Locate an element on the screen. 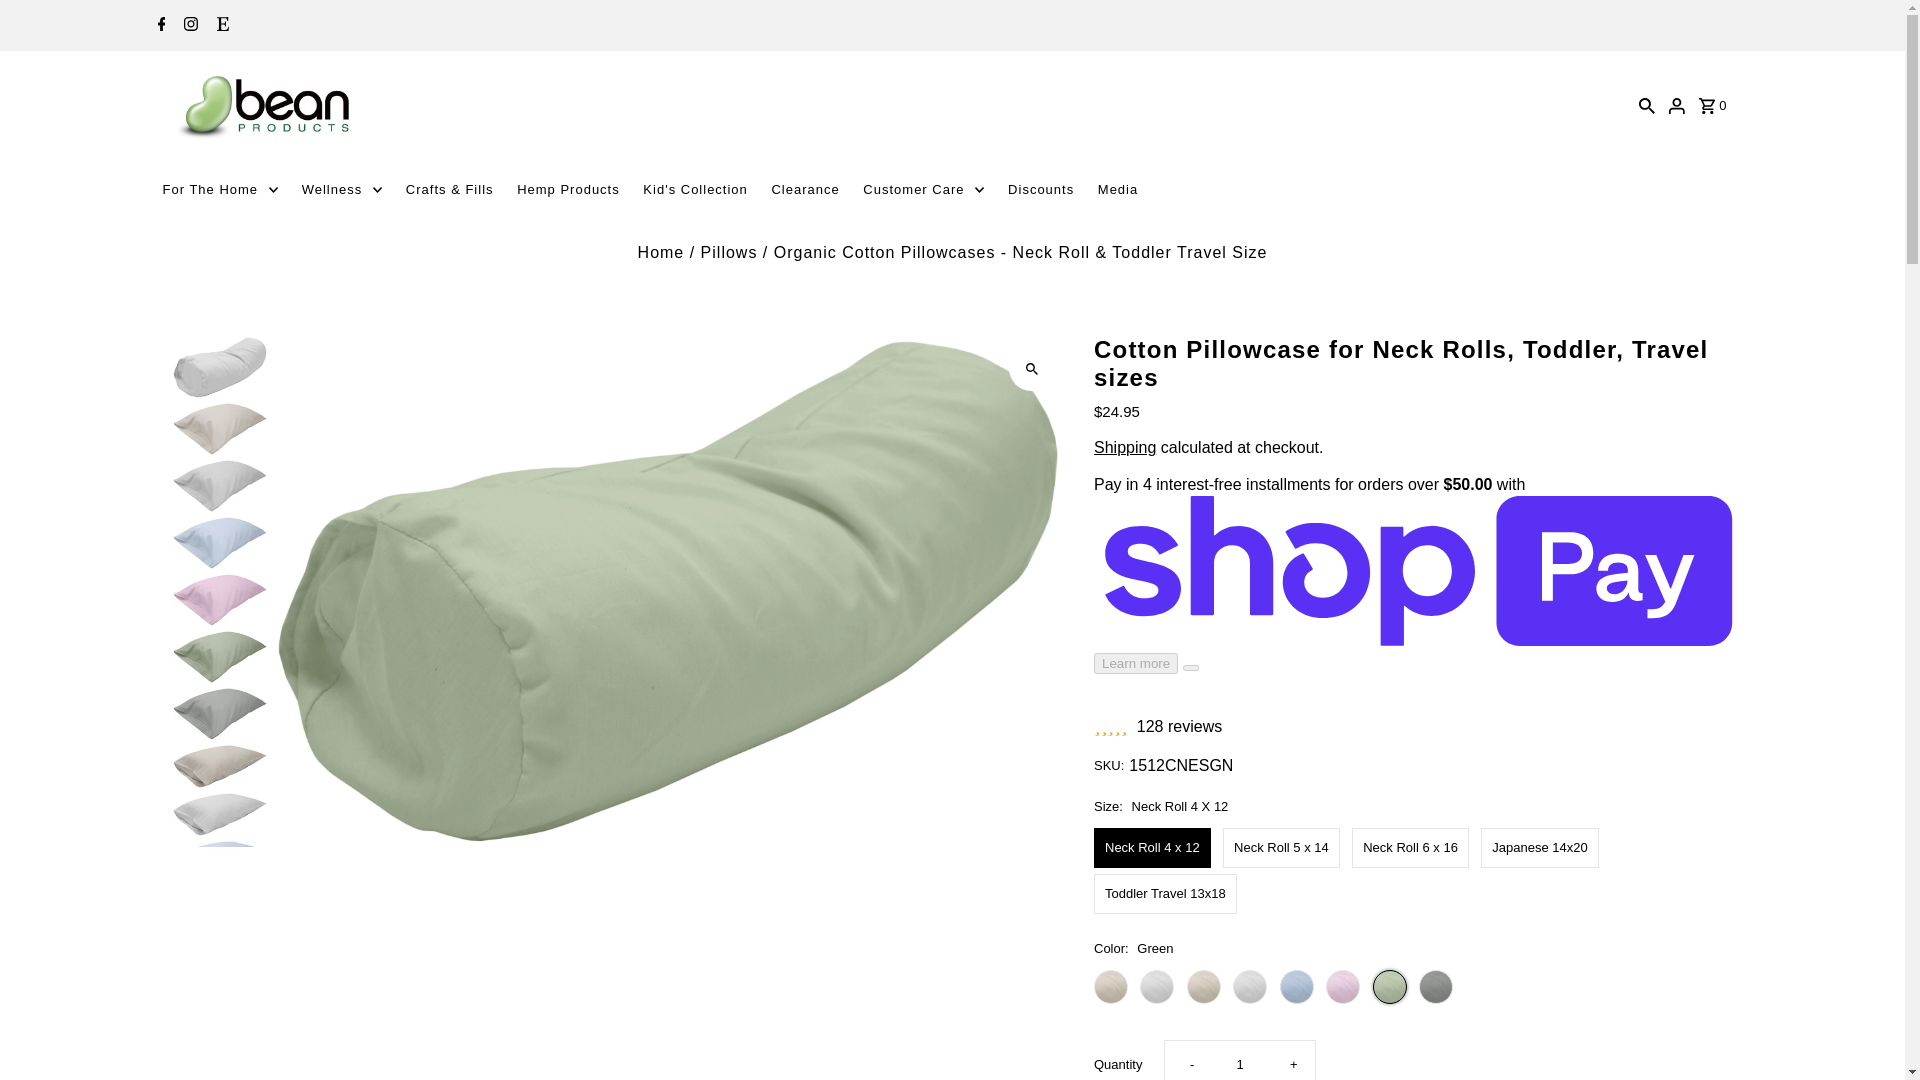  1 is located at coordinates (1240, 1060).